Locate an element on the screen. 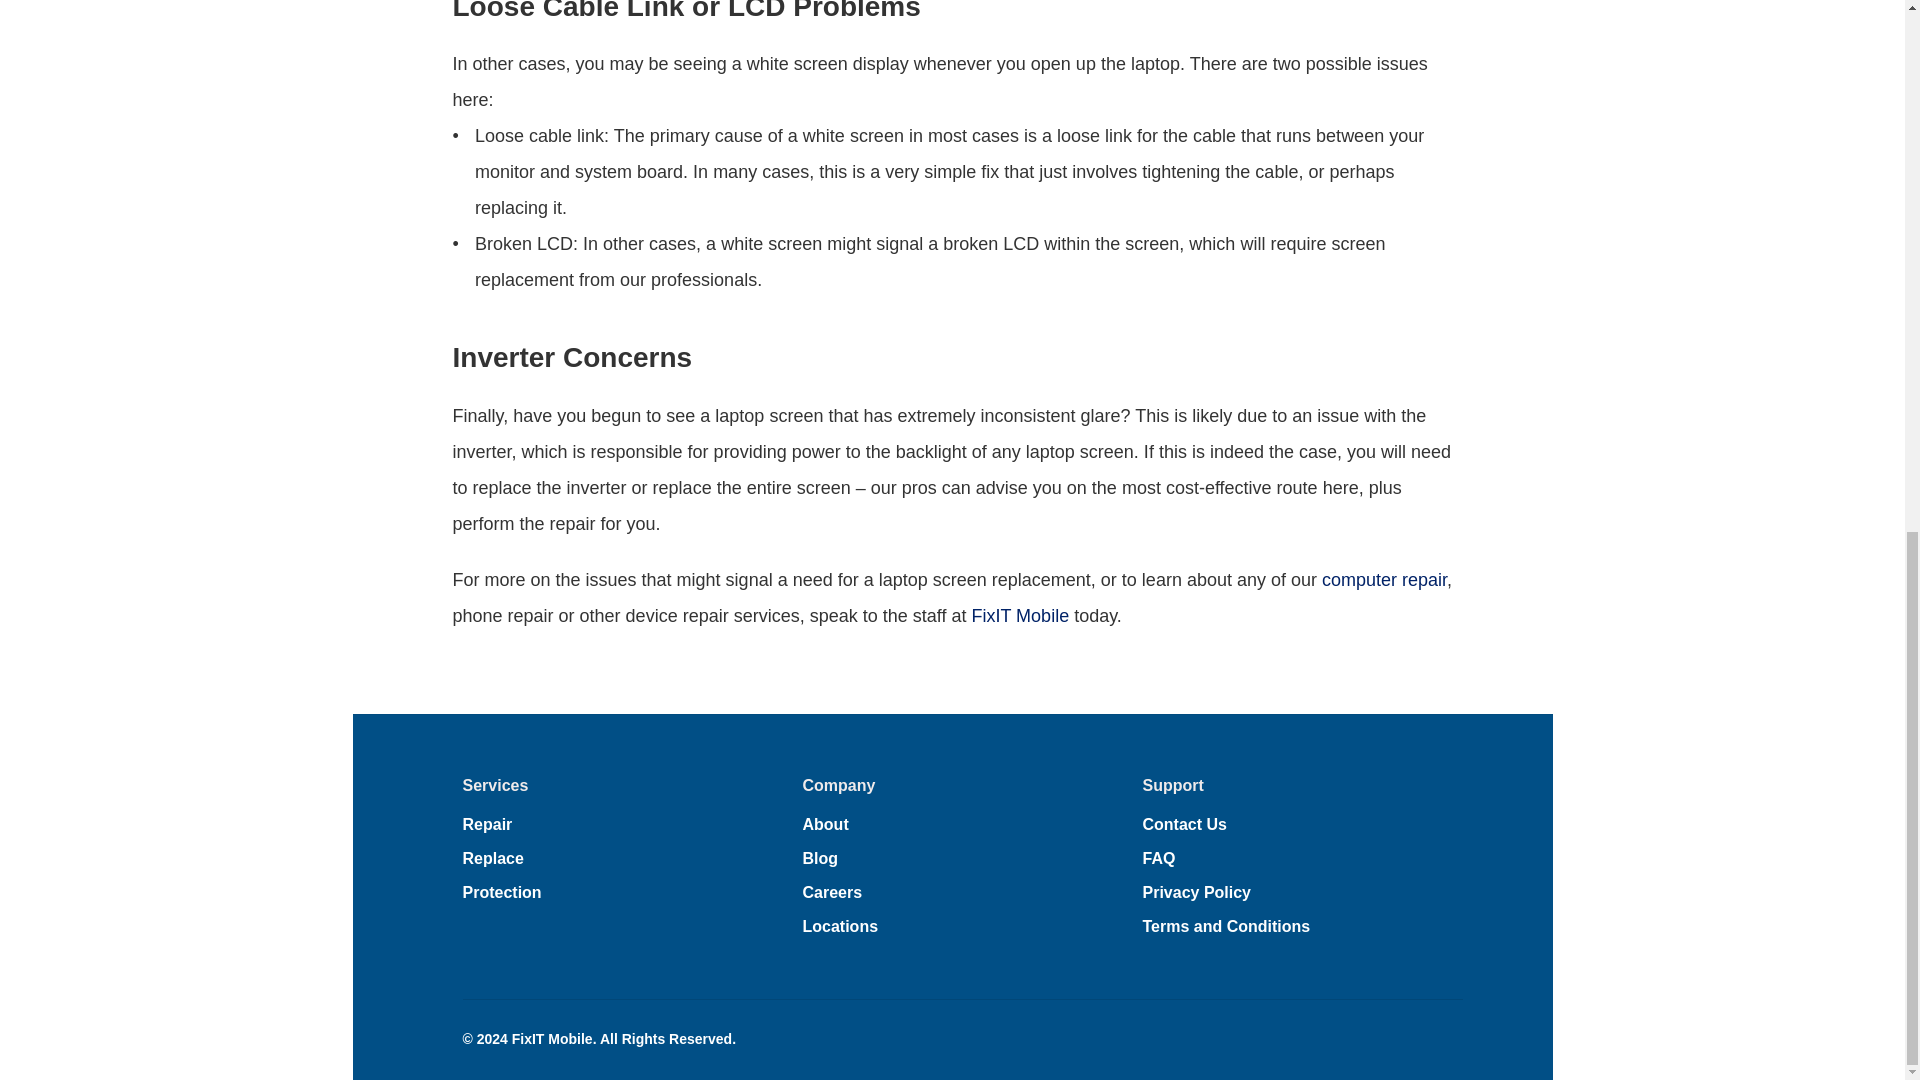 The width and height of the screenshot is (1920, 1080). Terms and Conditions is located at coordinates (1226, 926).